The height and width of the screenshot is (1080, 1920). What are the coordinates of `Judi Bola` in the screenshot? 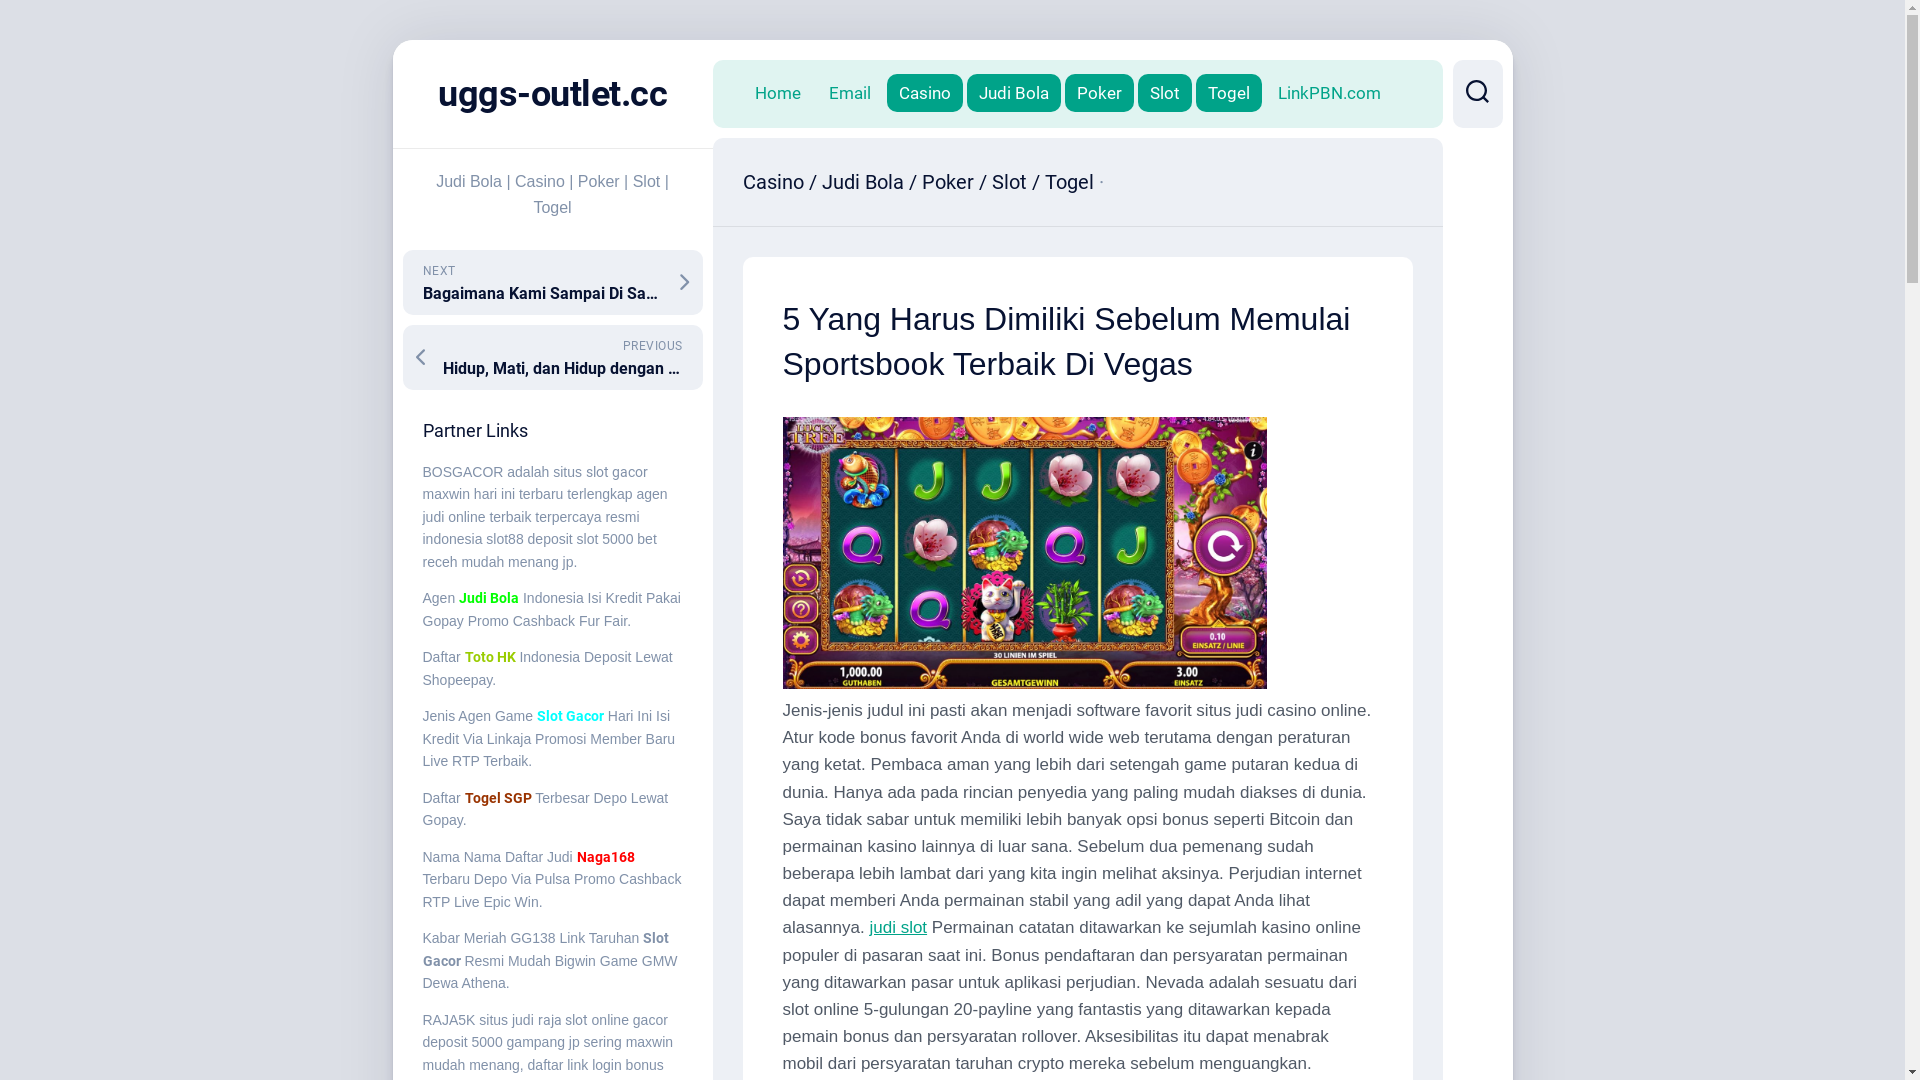 It's located at (489, 598).